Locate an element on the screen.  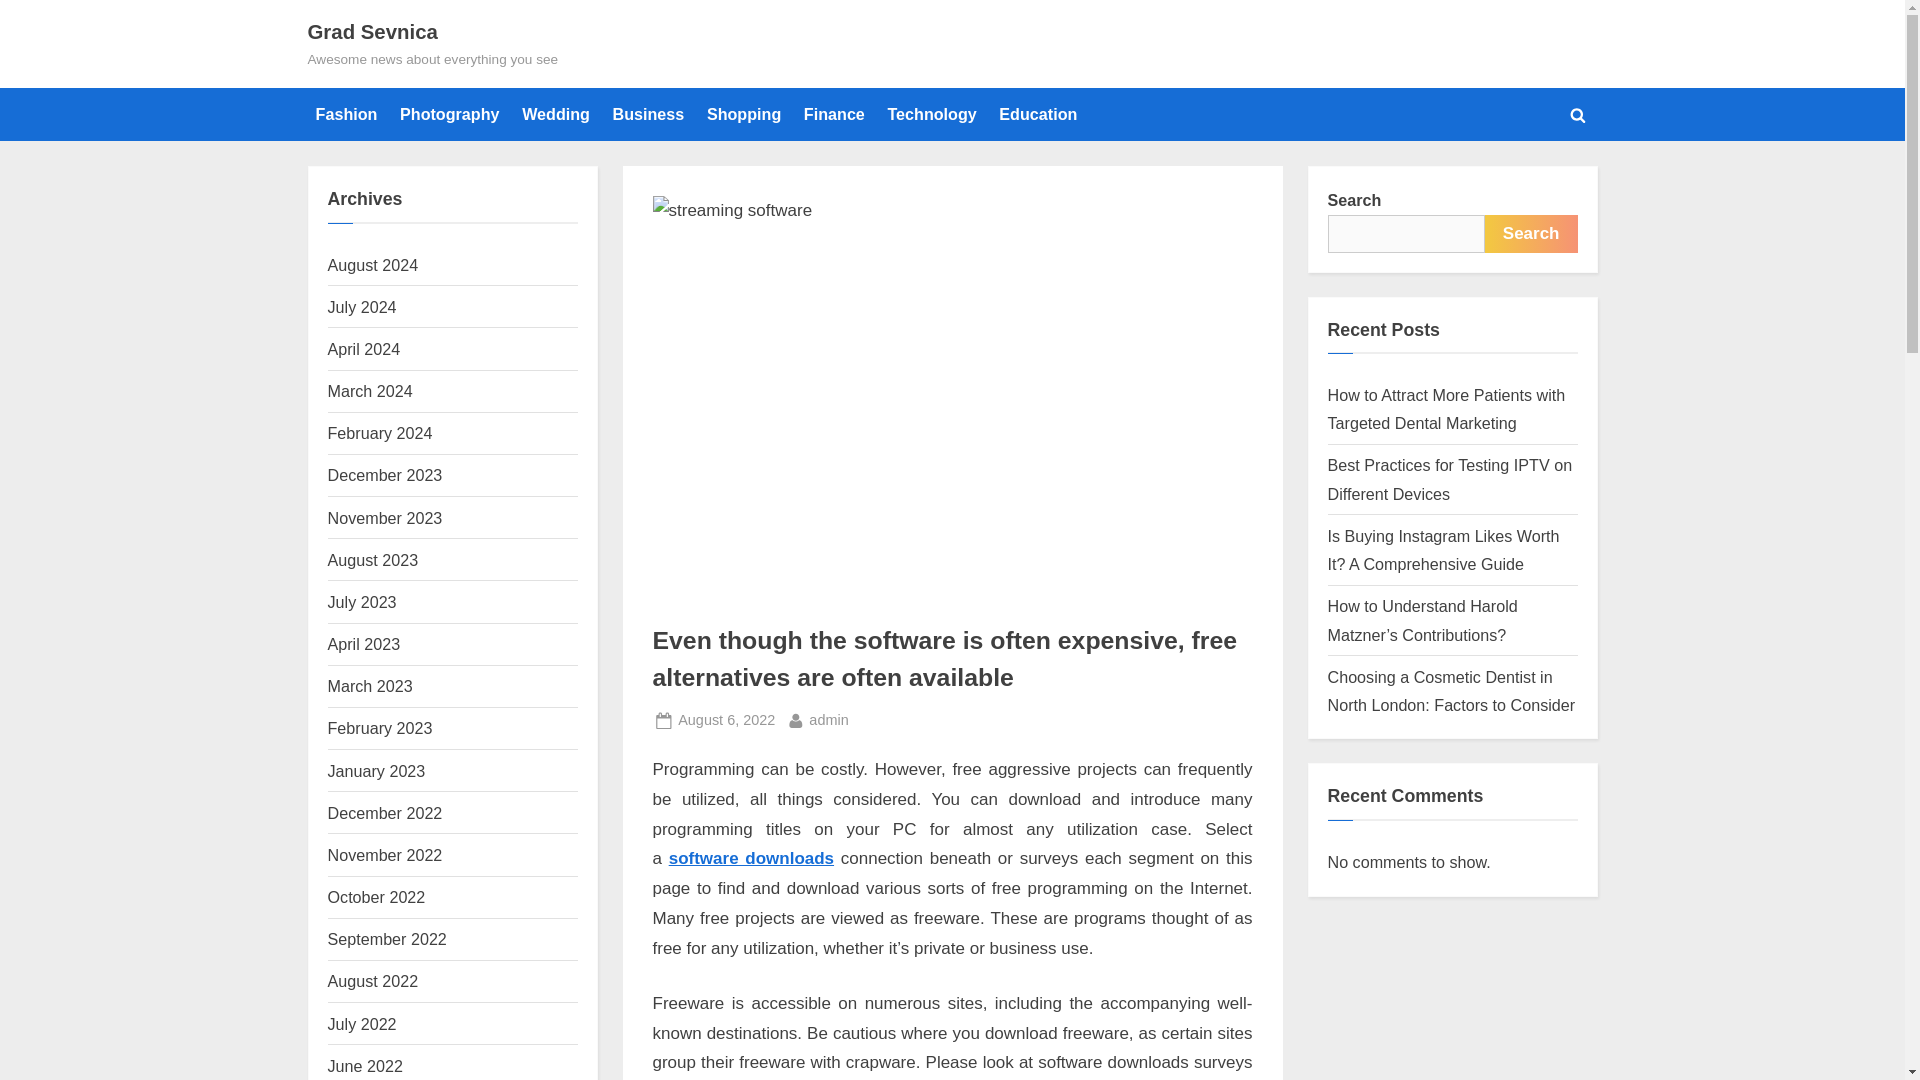
January 2023 is located at coordinates (556, 114).